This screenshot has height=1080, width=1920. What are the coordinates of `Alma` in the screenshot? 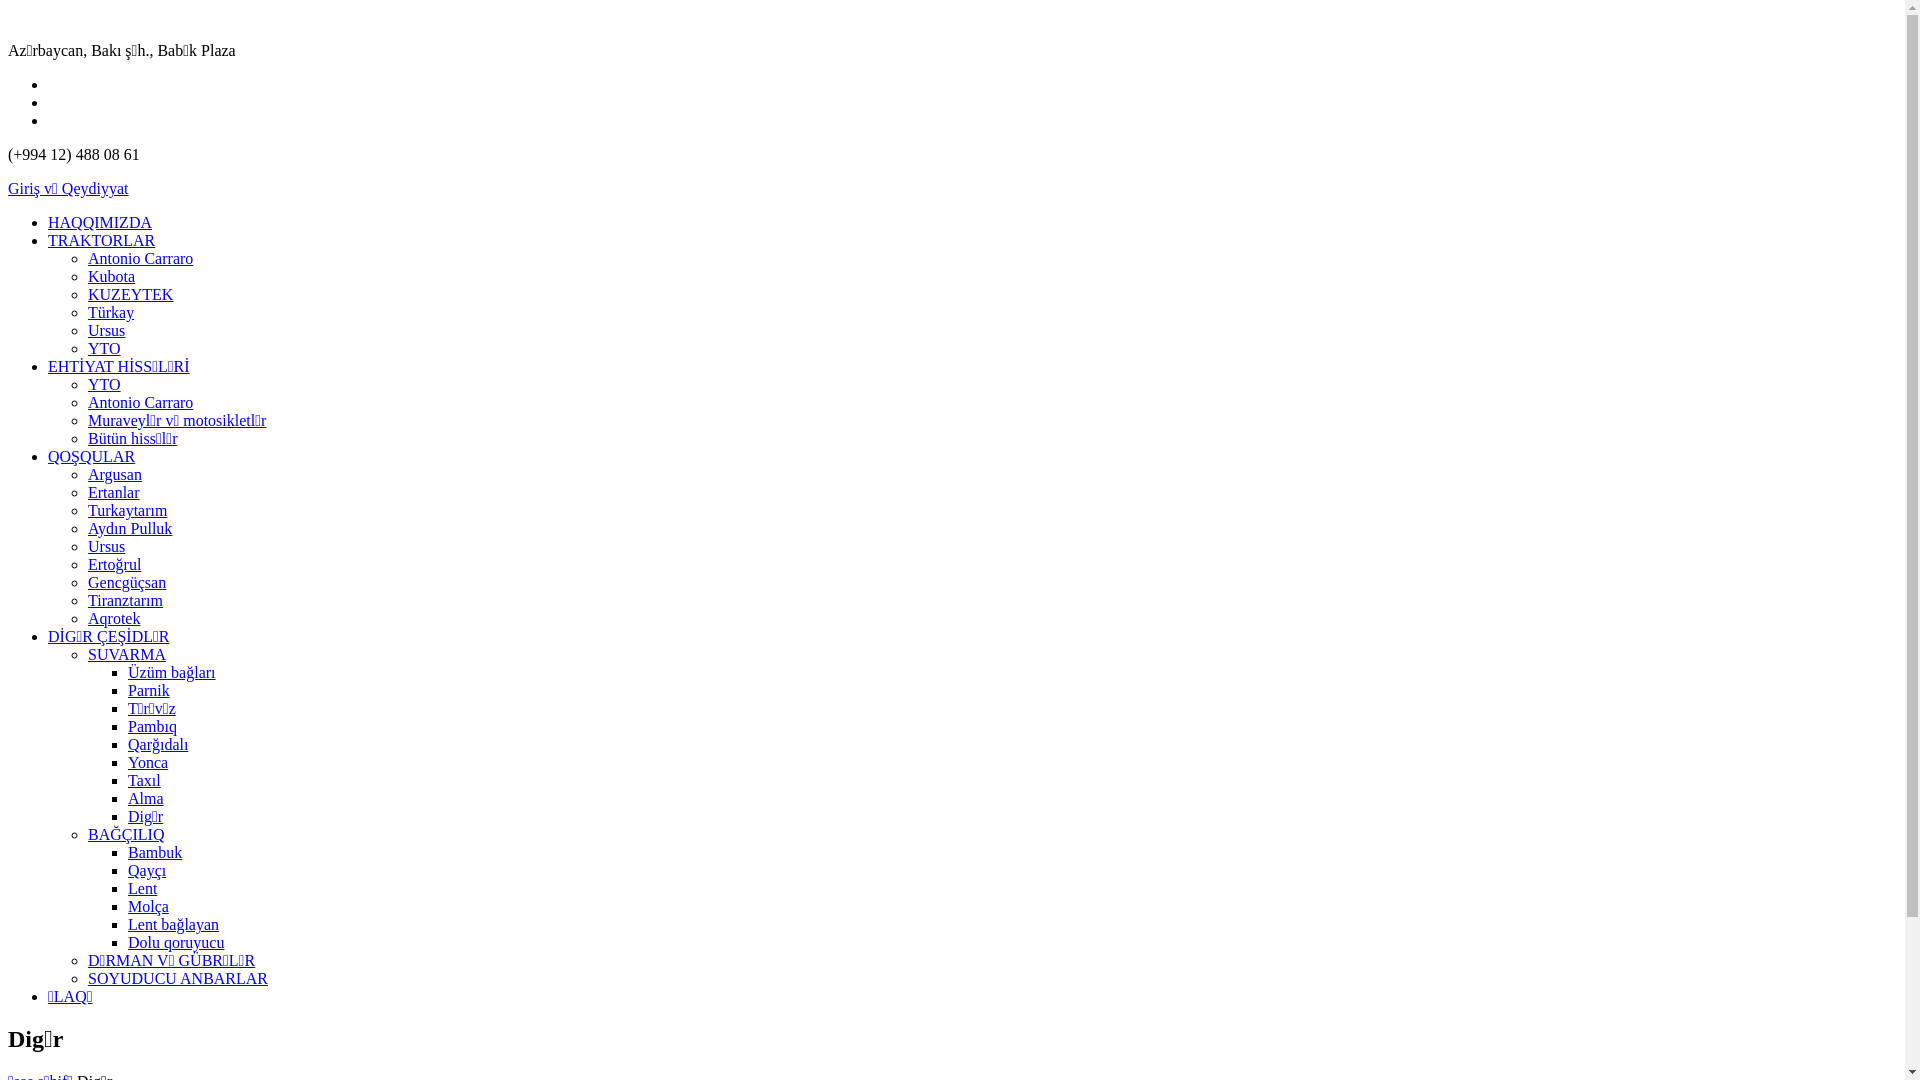 It's located at (146, 798).